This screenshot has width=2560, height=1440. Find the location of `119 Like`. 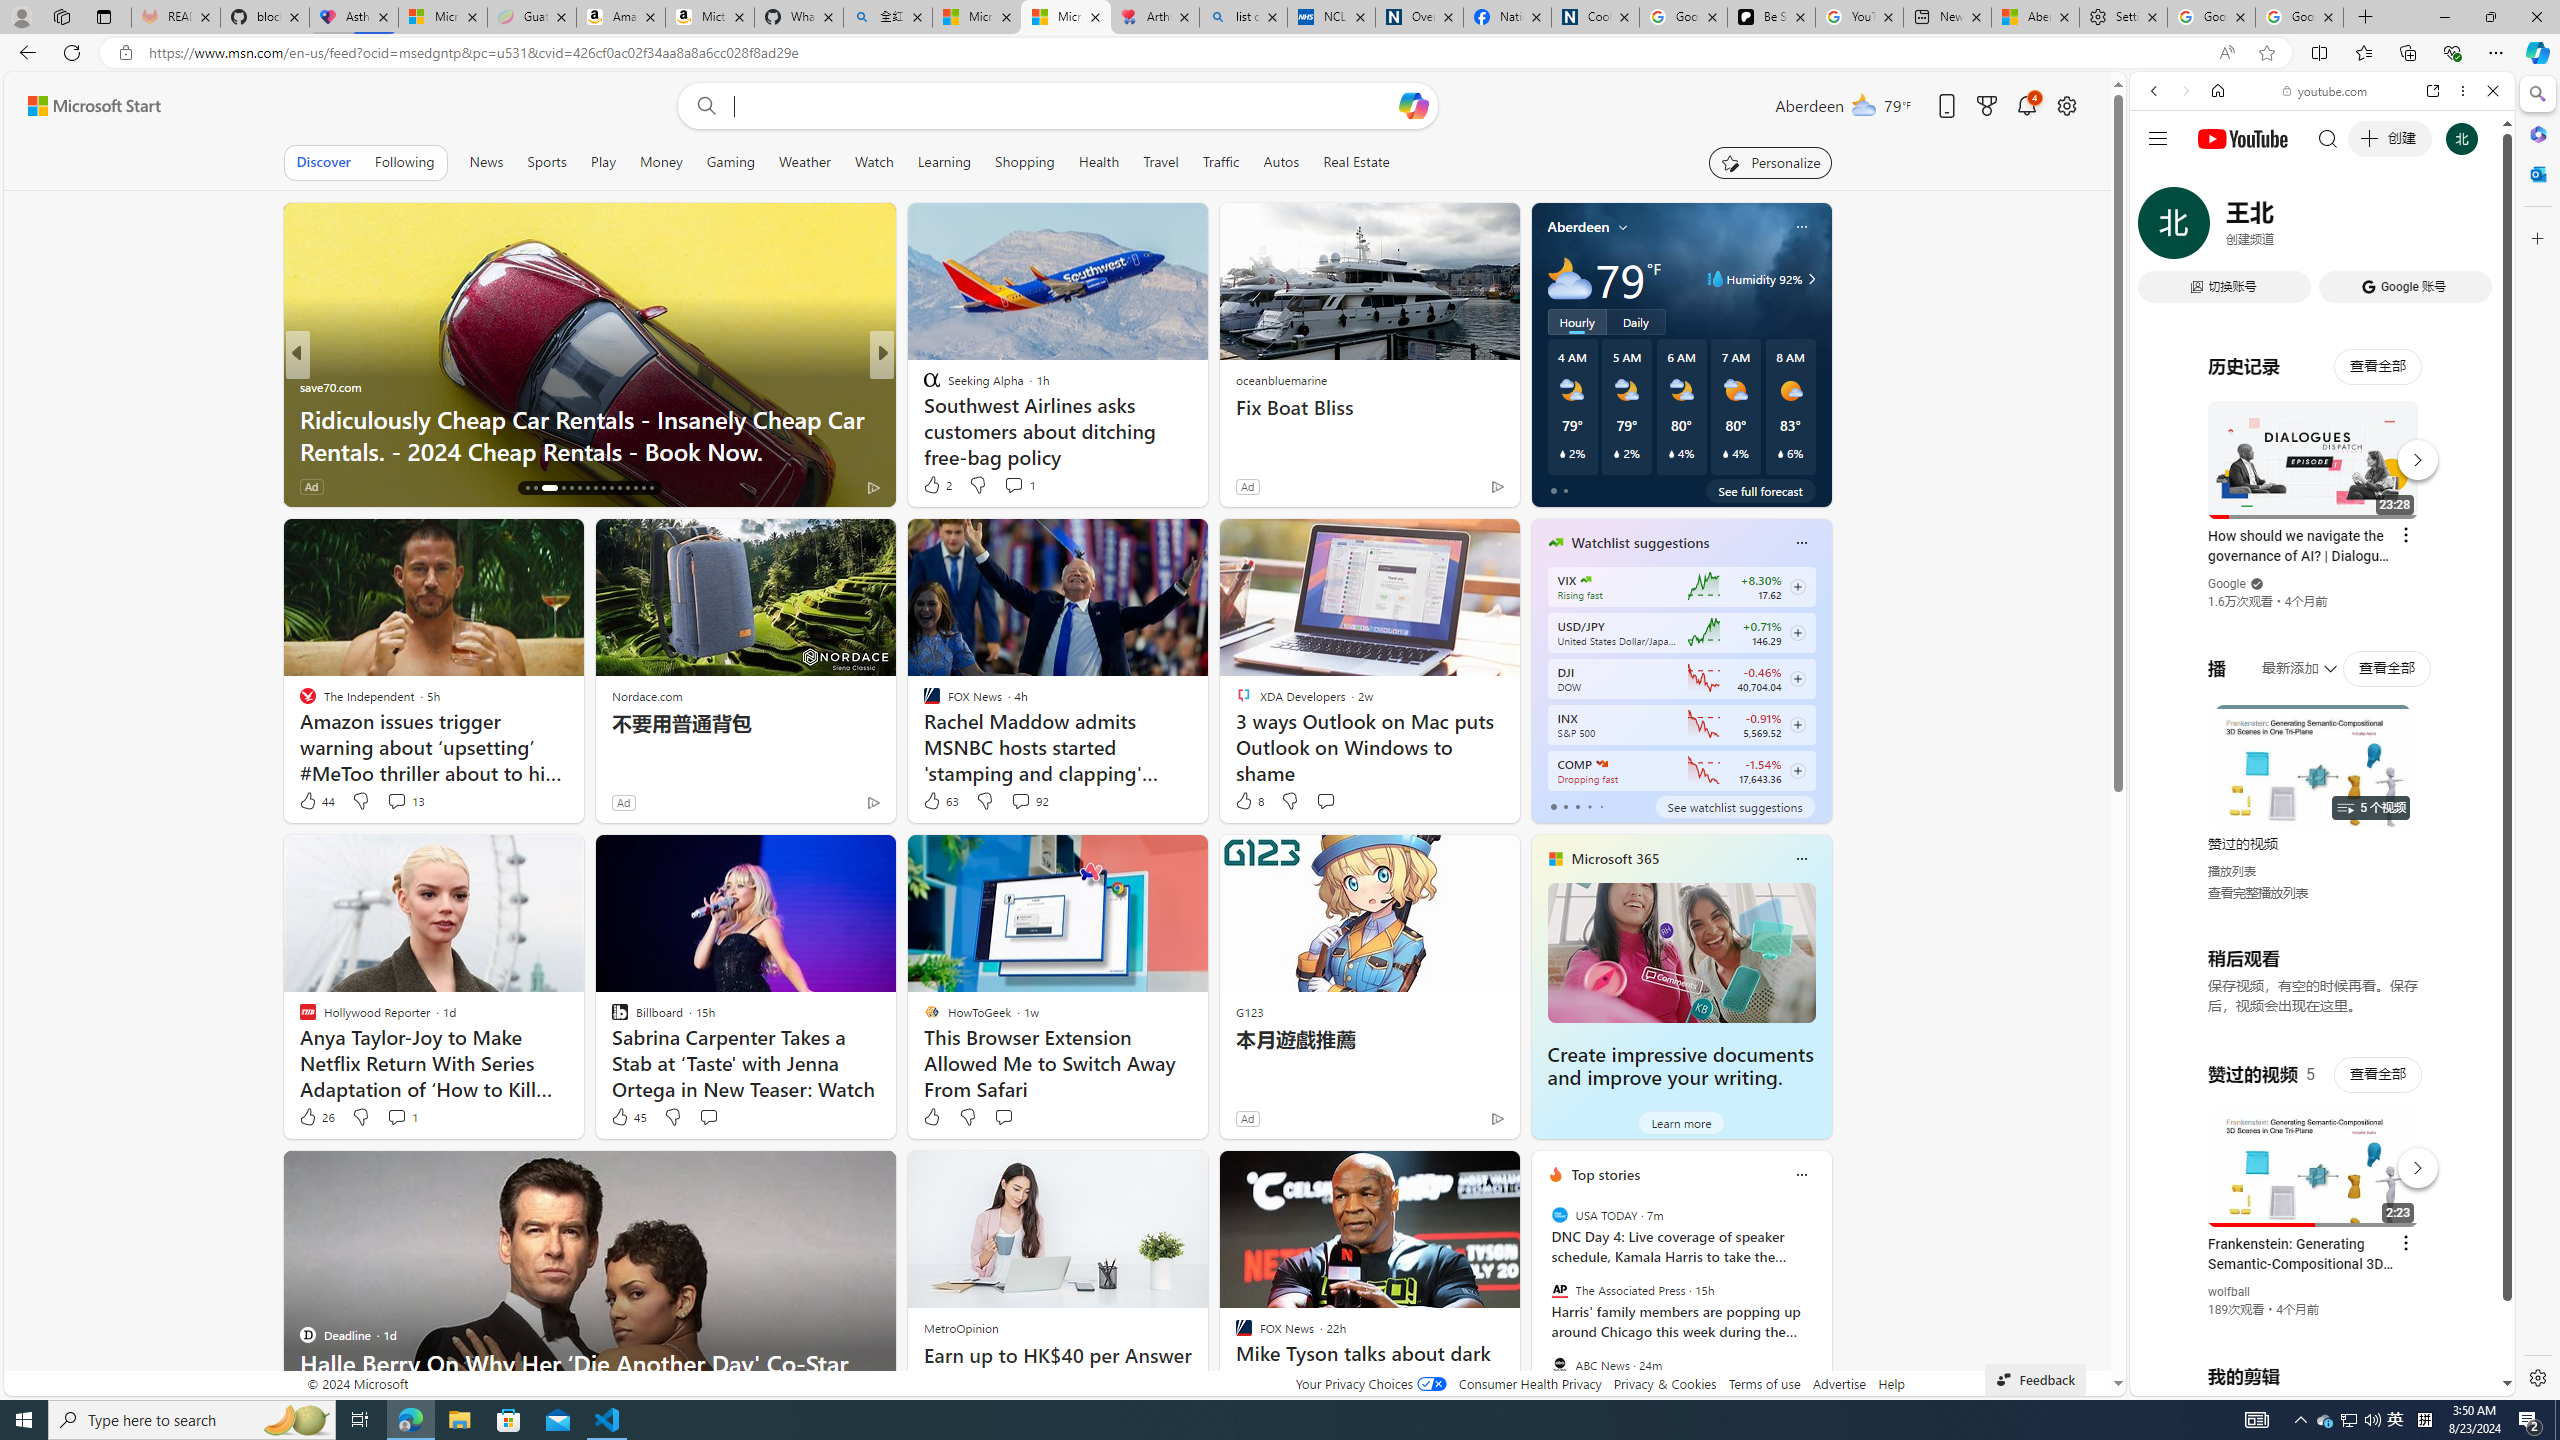

119 Like is located at coordinates (936, 486).